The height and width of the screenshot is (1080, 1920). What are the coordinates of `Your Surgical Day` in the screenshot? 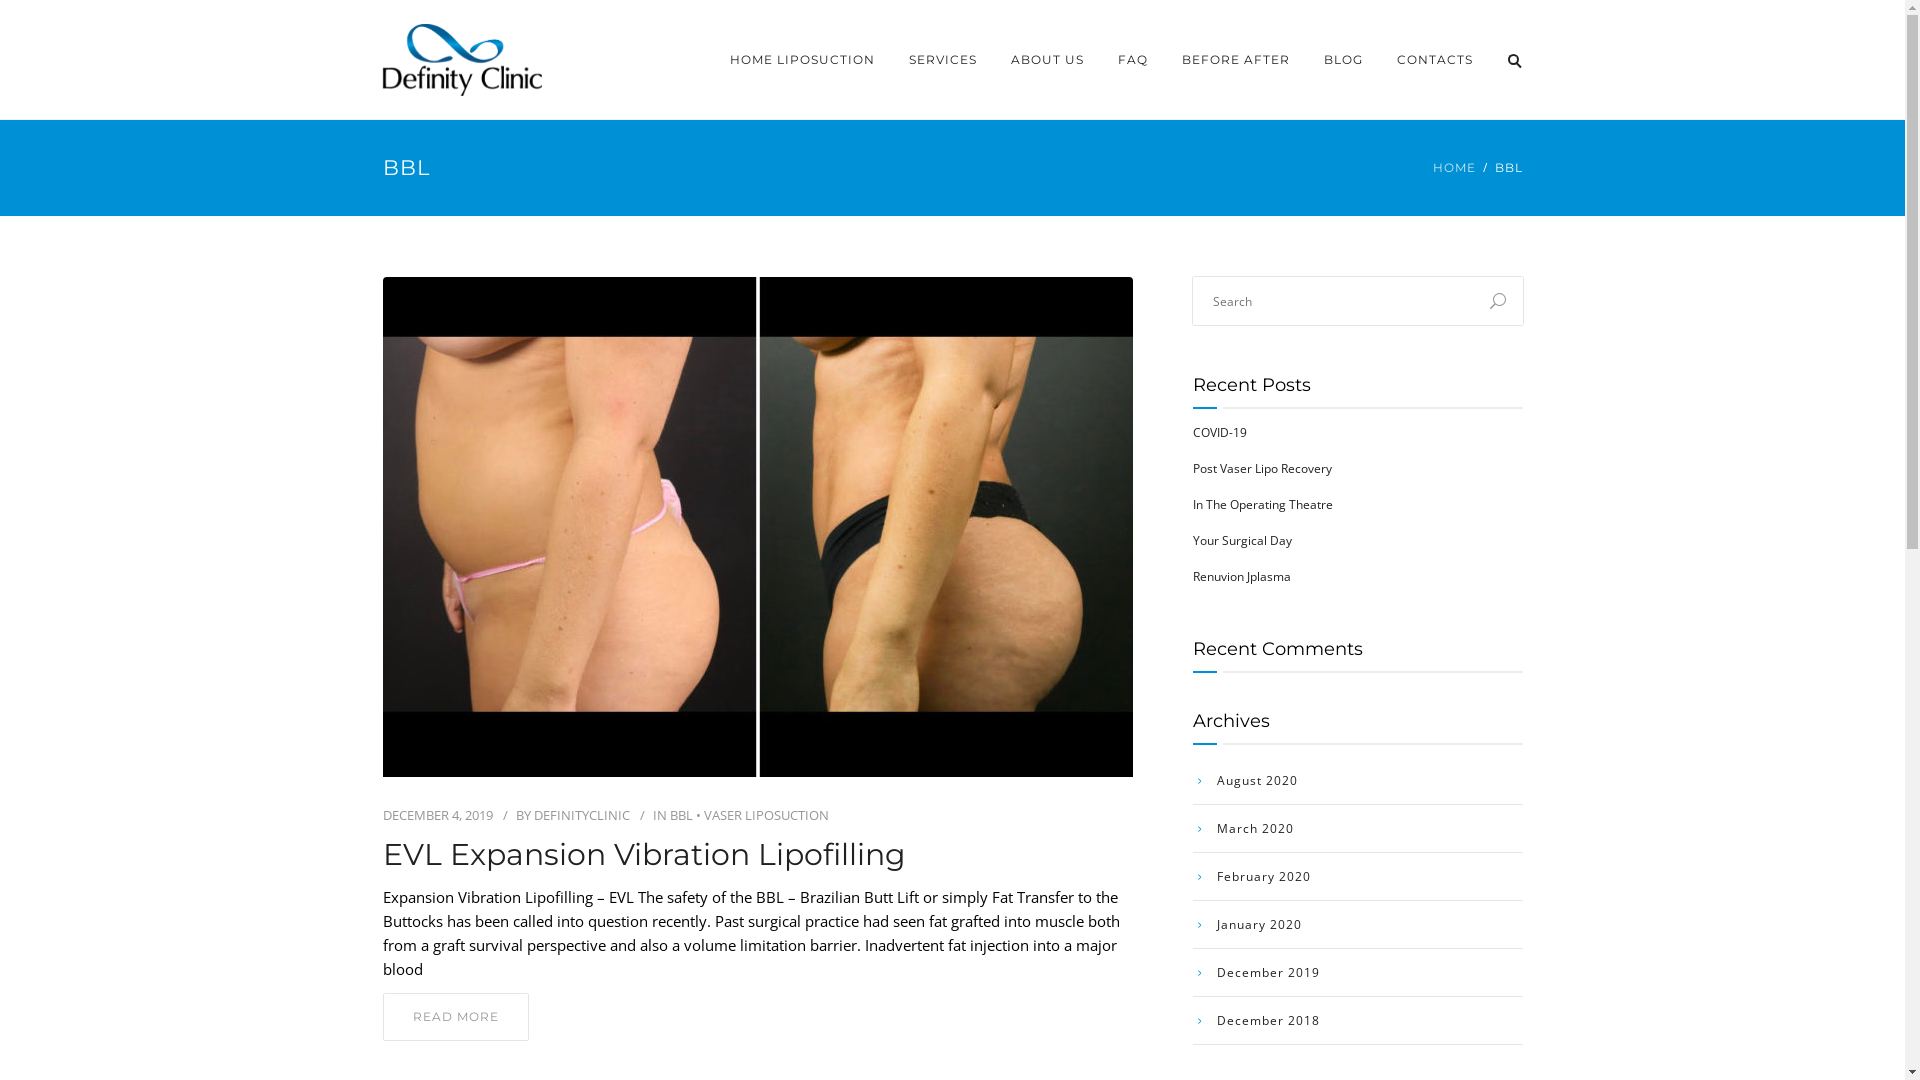 It's located at (1242, 540).